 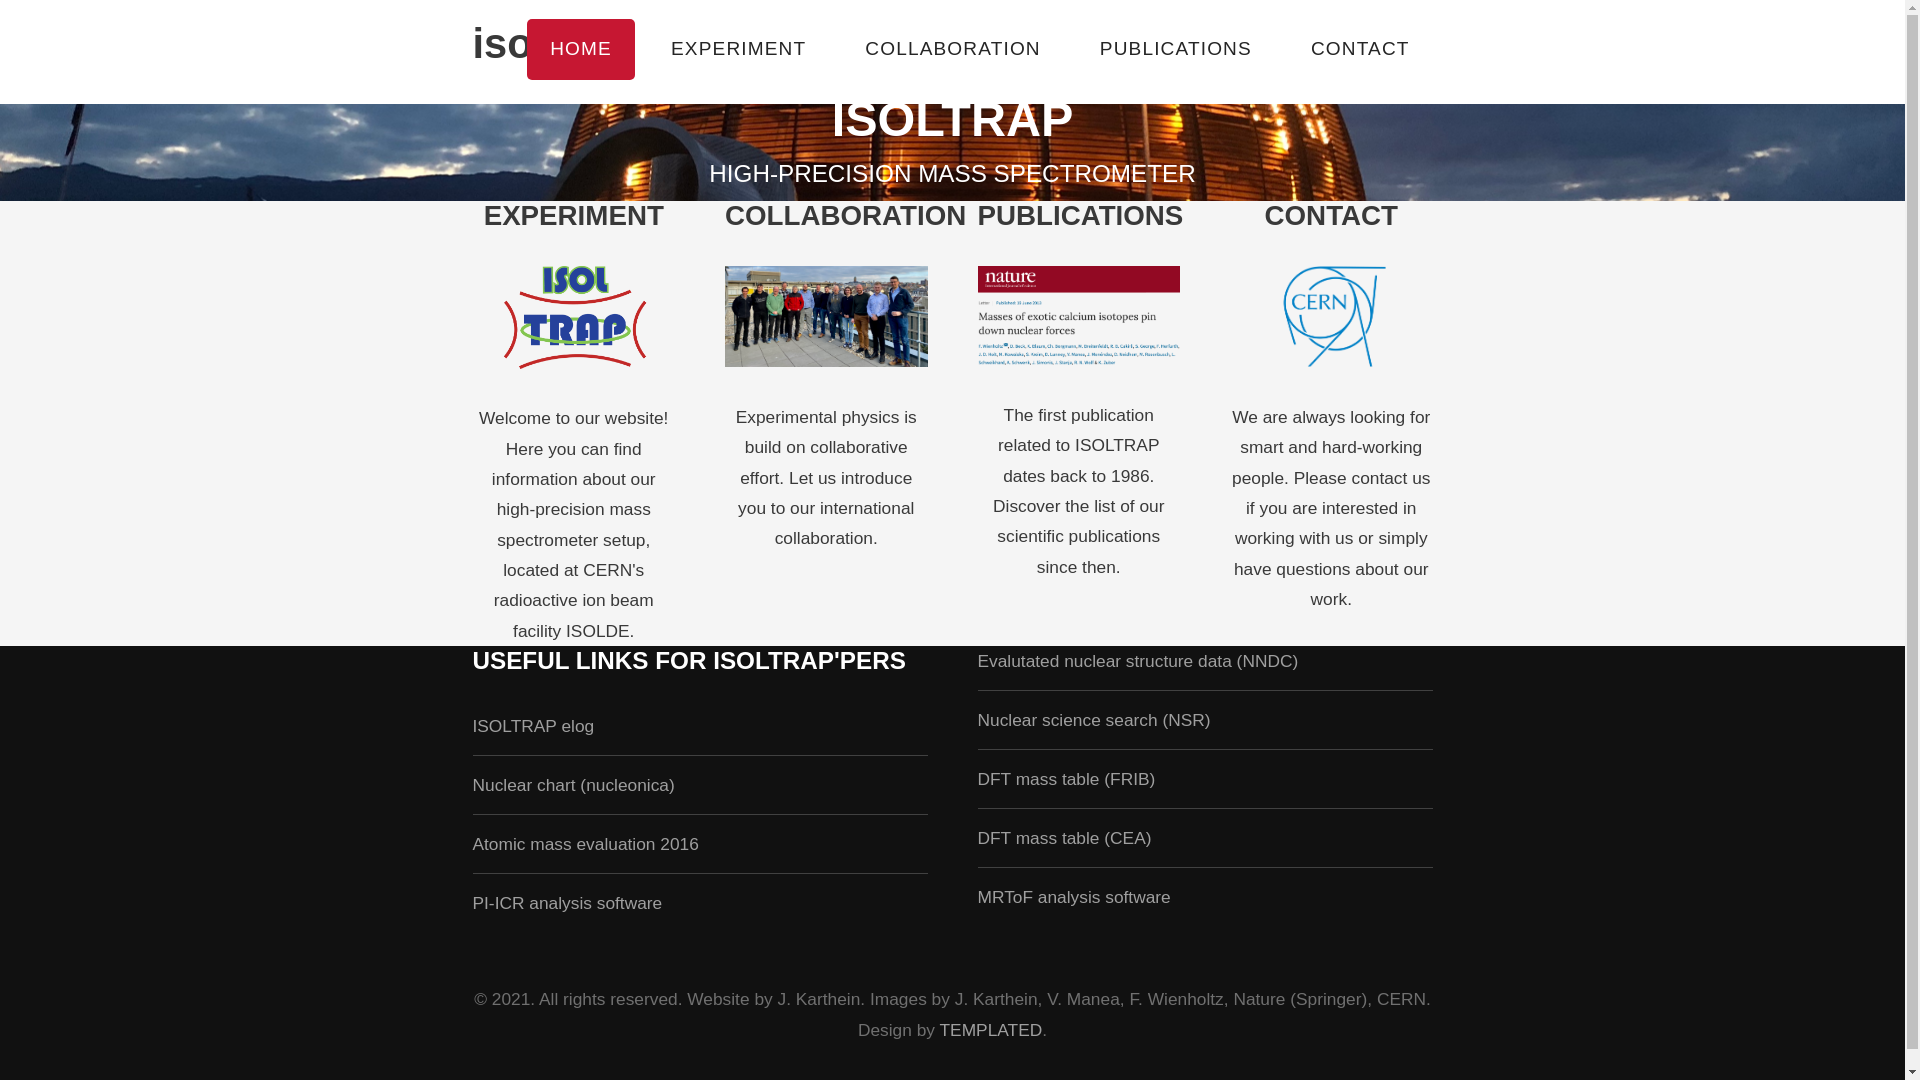 I want to click on COLLABORATION, so click(x=952, y=50).